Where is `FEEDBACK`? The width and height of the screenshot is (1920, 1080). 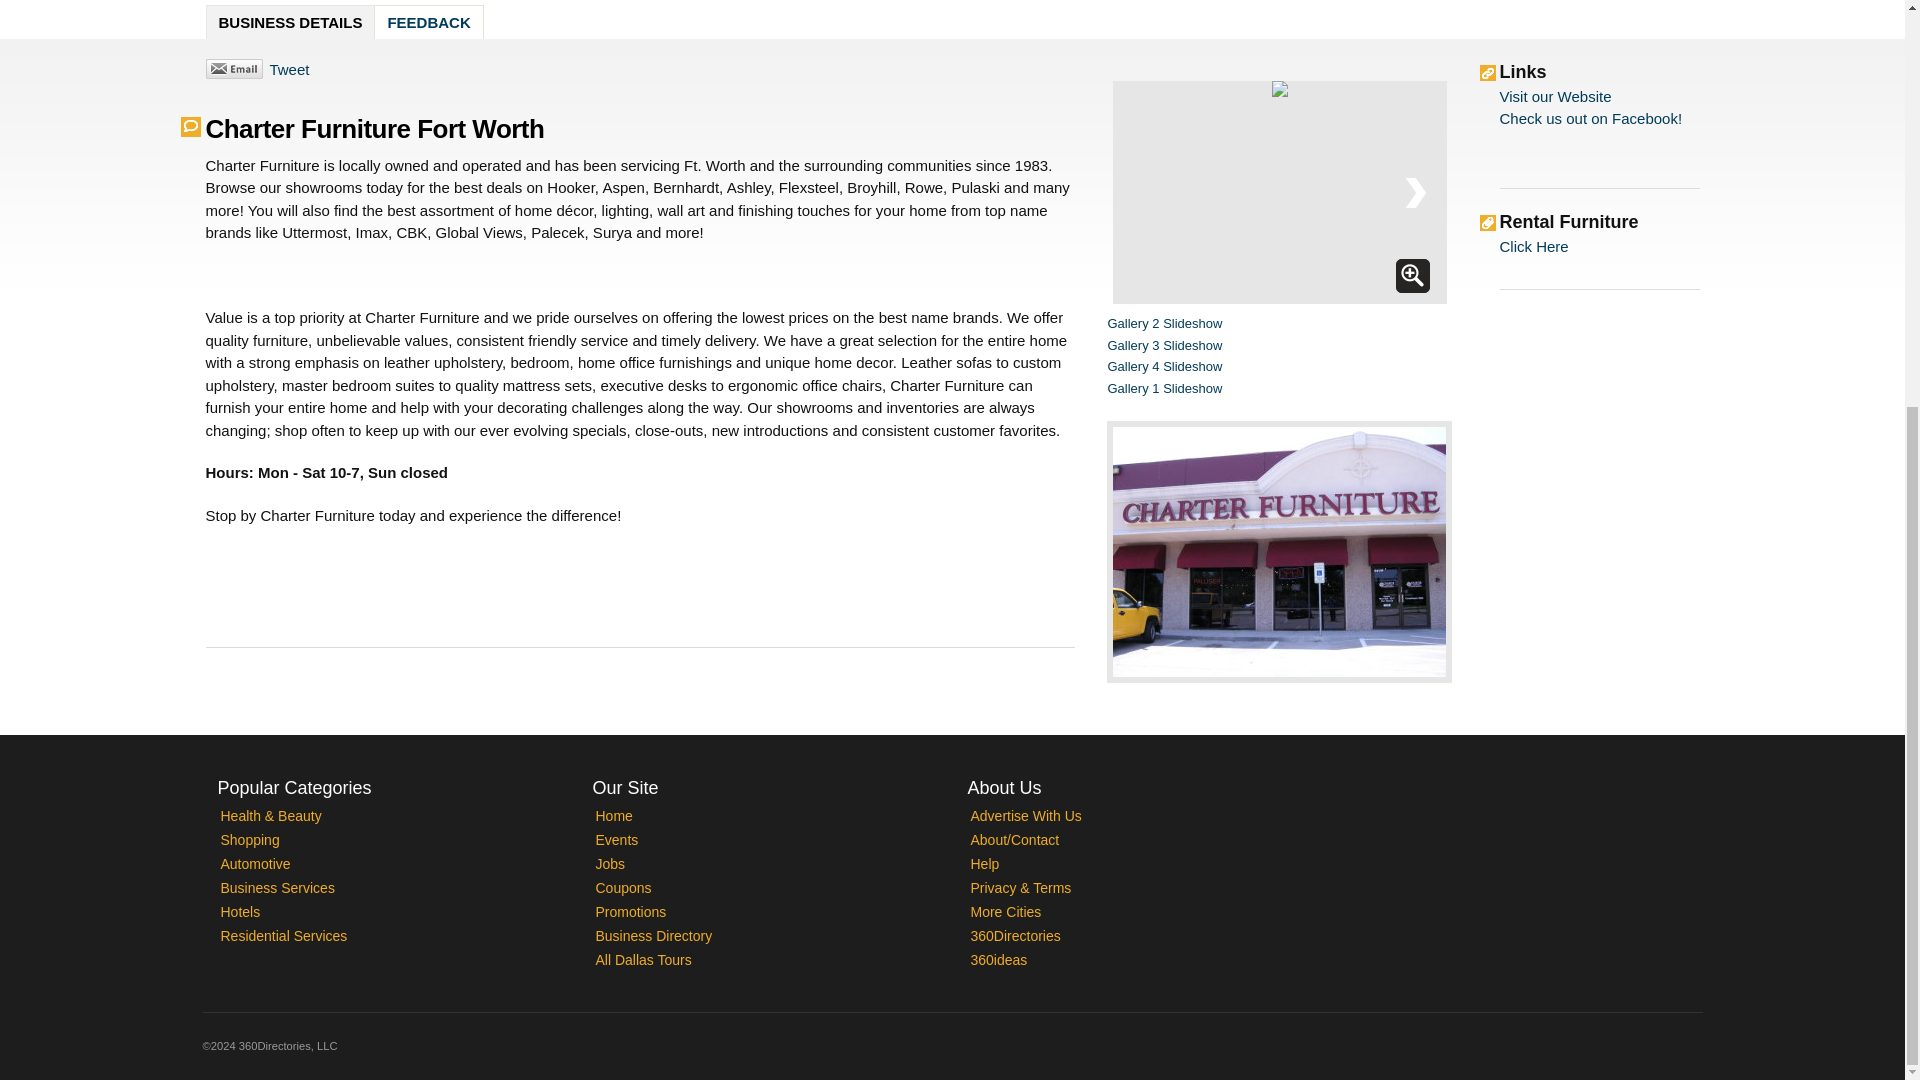 FEEDBACK is located at coordinates (428, 22).